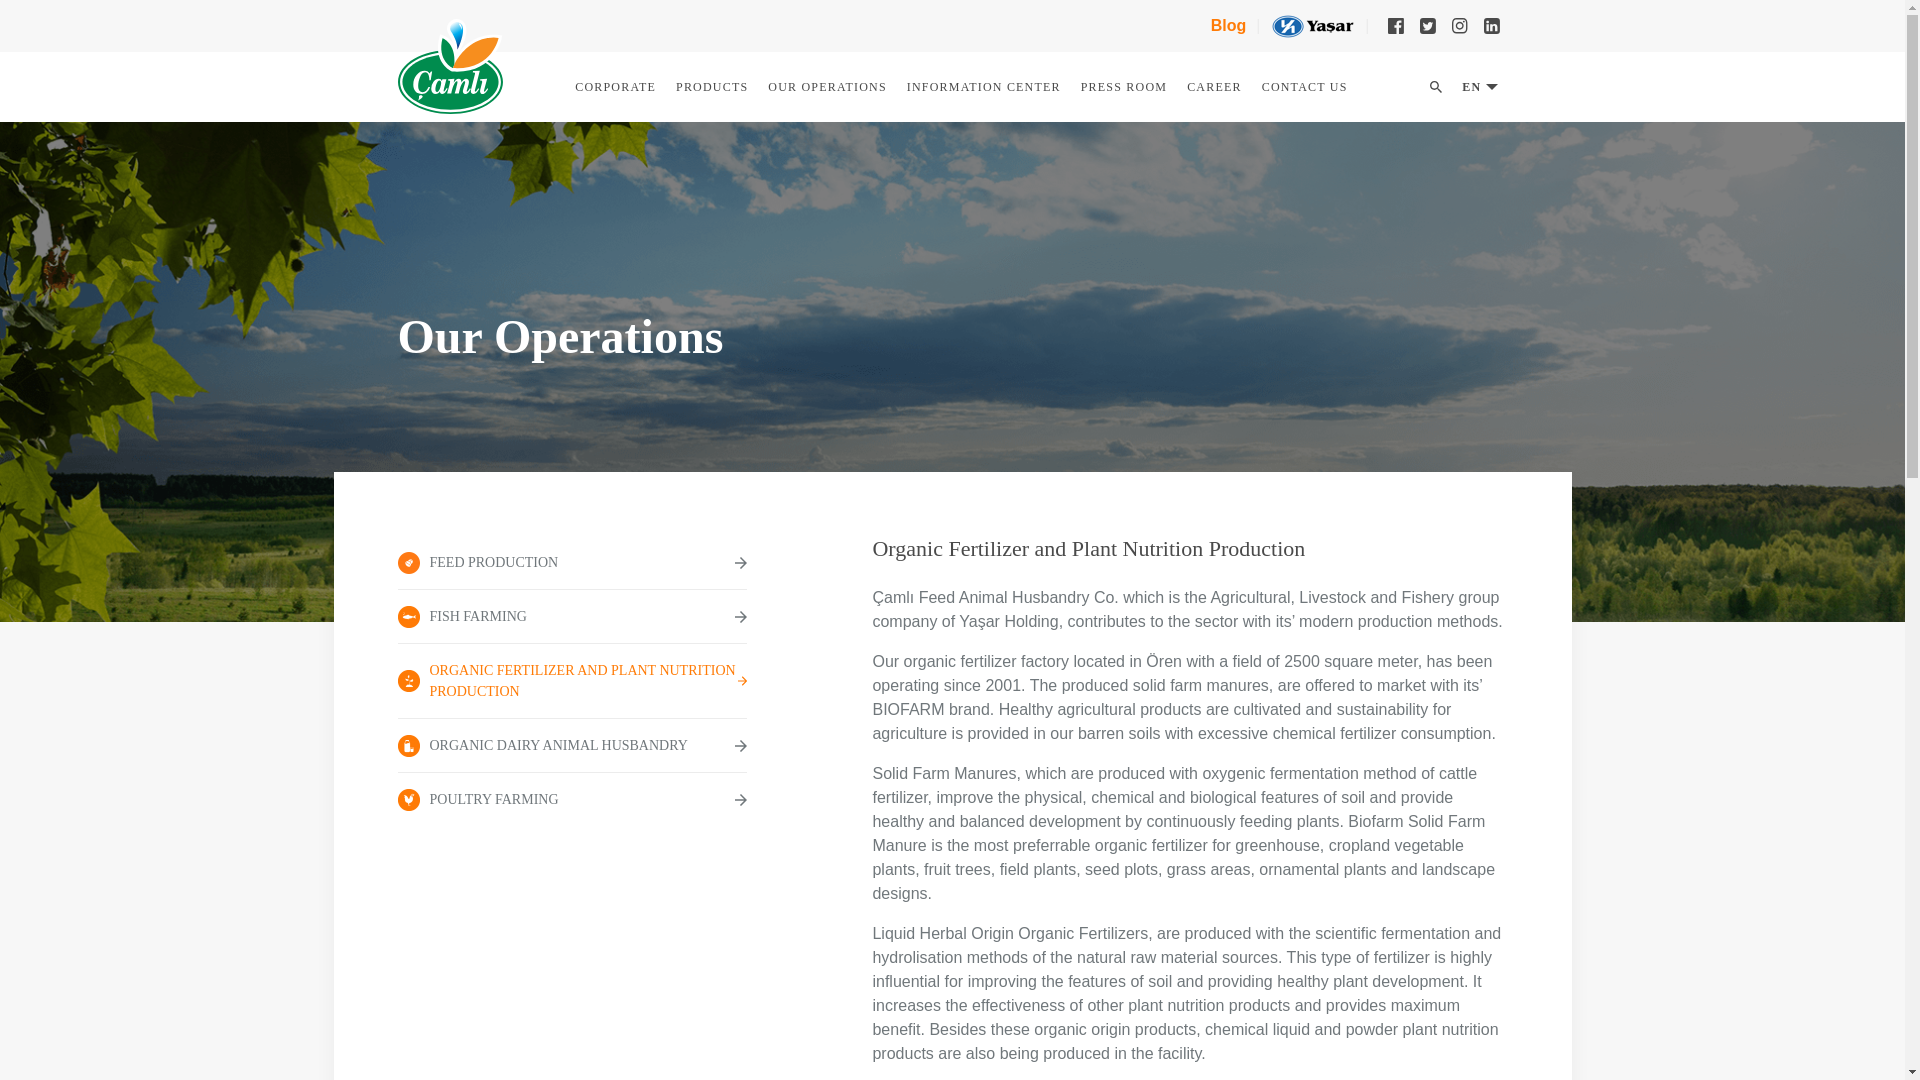 The width and height of the screenshot is (1920, 1080). Describe the element at coordinates (1124, 86) in the screenshot. I see `PRESS ROOM` at that location.